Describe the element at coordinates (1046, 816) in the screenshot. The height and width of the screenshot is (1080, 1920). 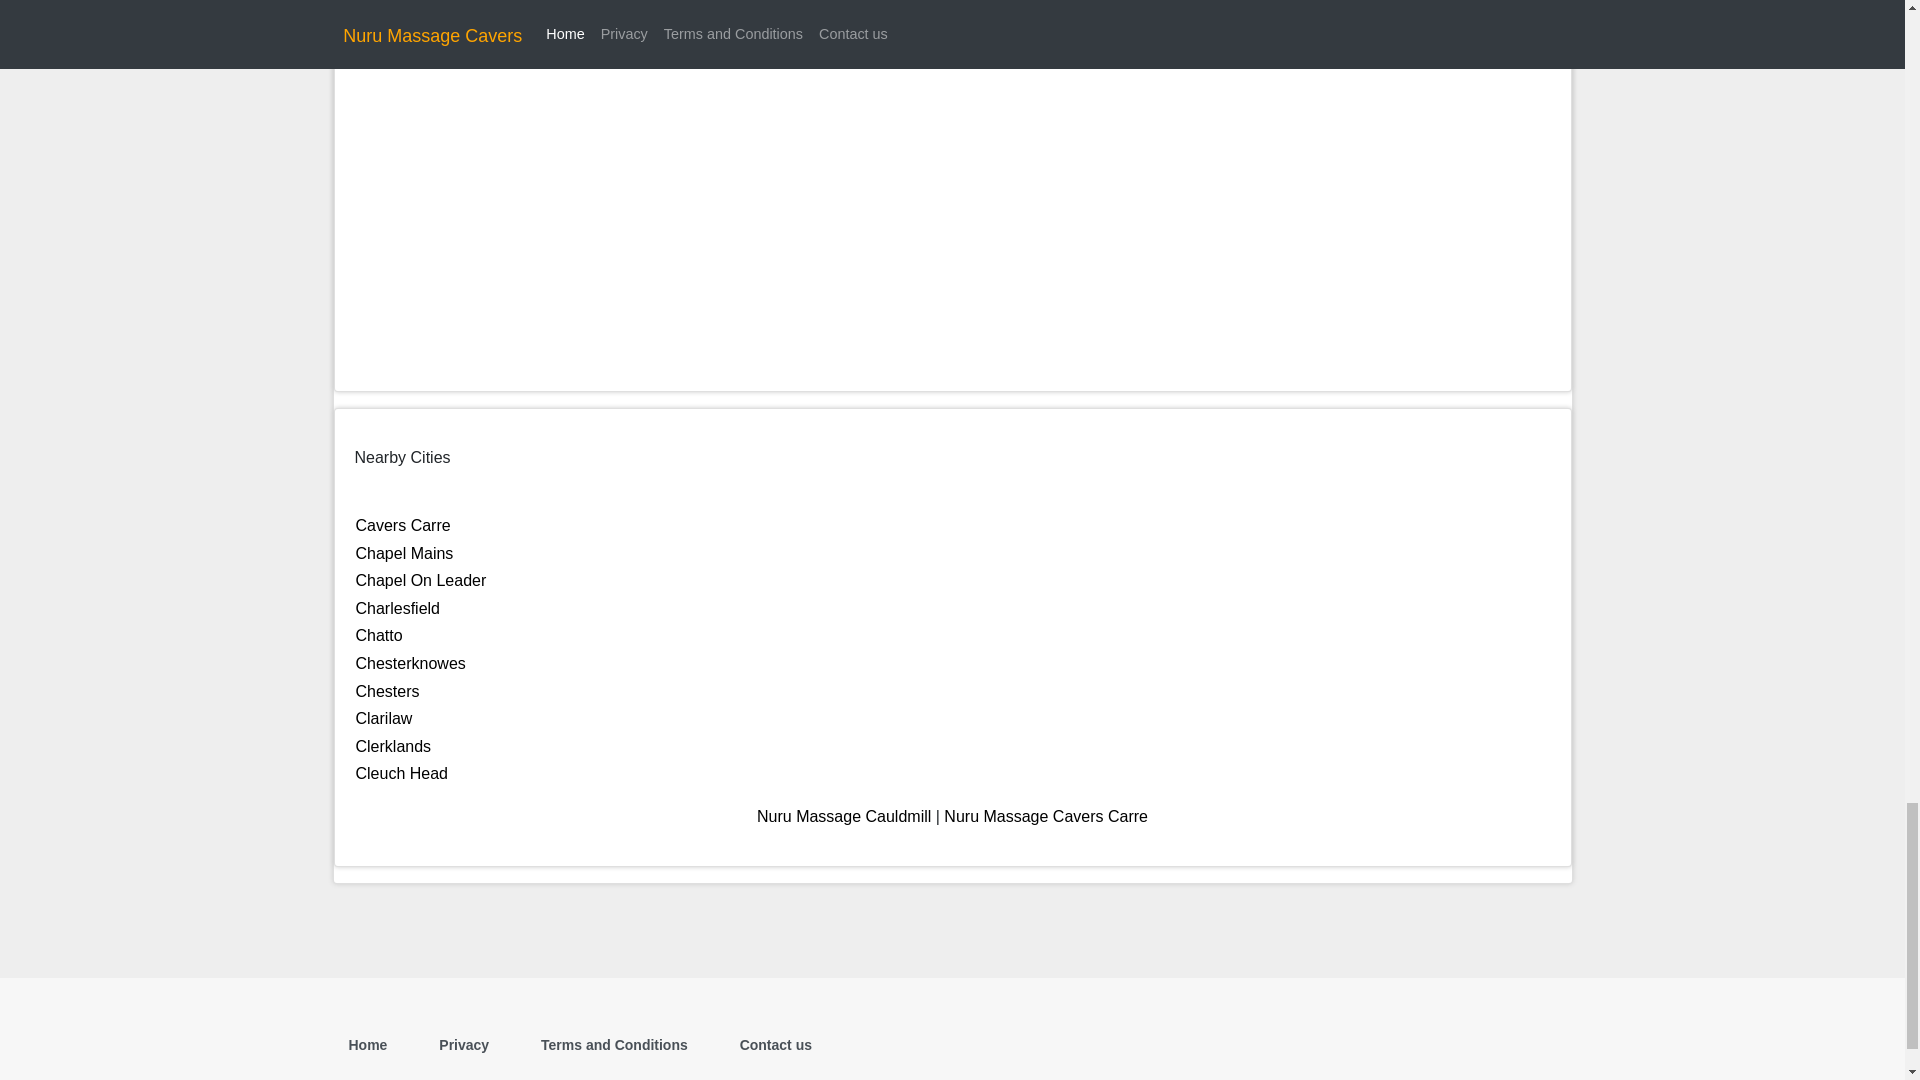
I see `Nuru Massage Cavers Carre` at that location.